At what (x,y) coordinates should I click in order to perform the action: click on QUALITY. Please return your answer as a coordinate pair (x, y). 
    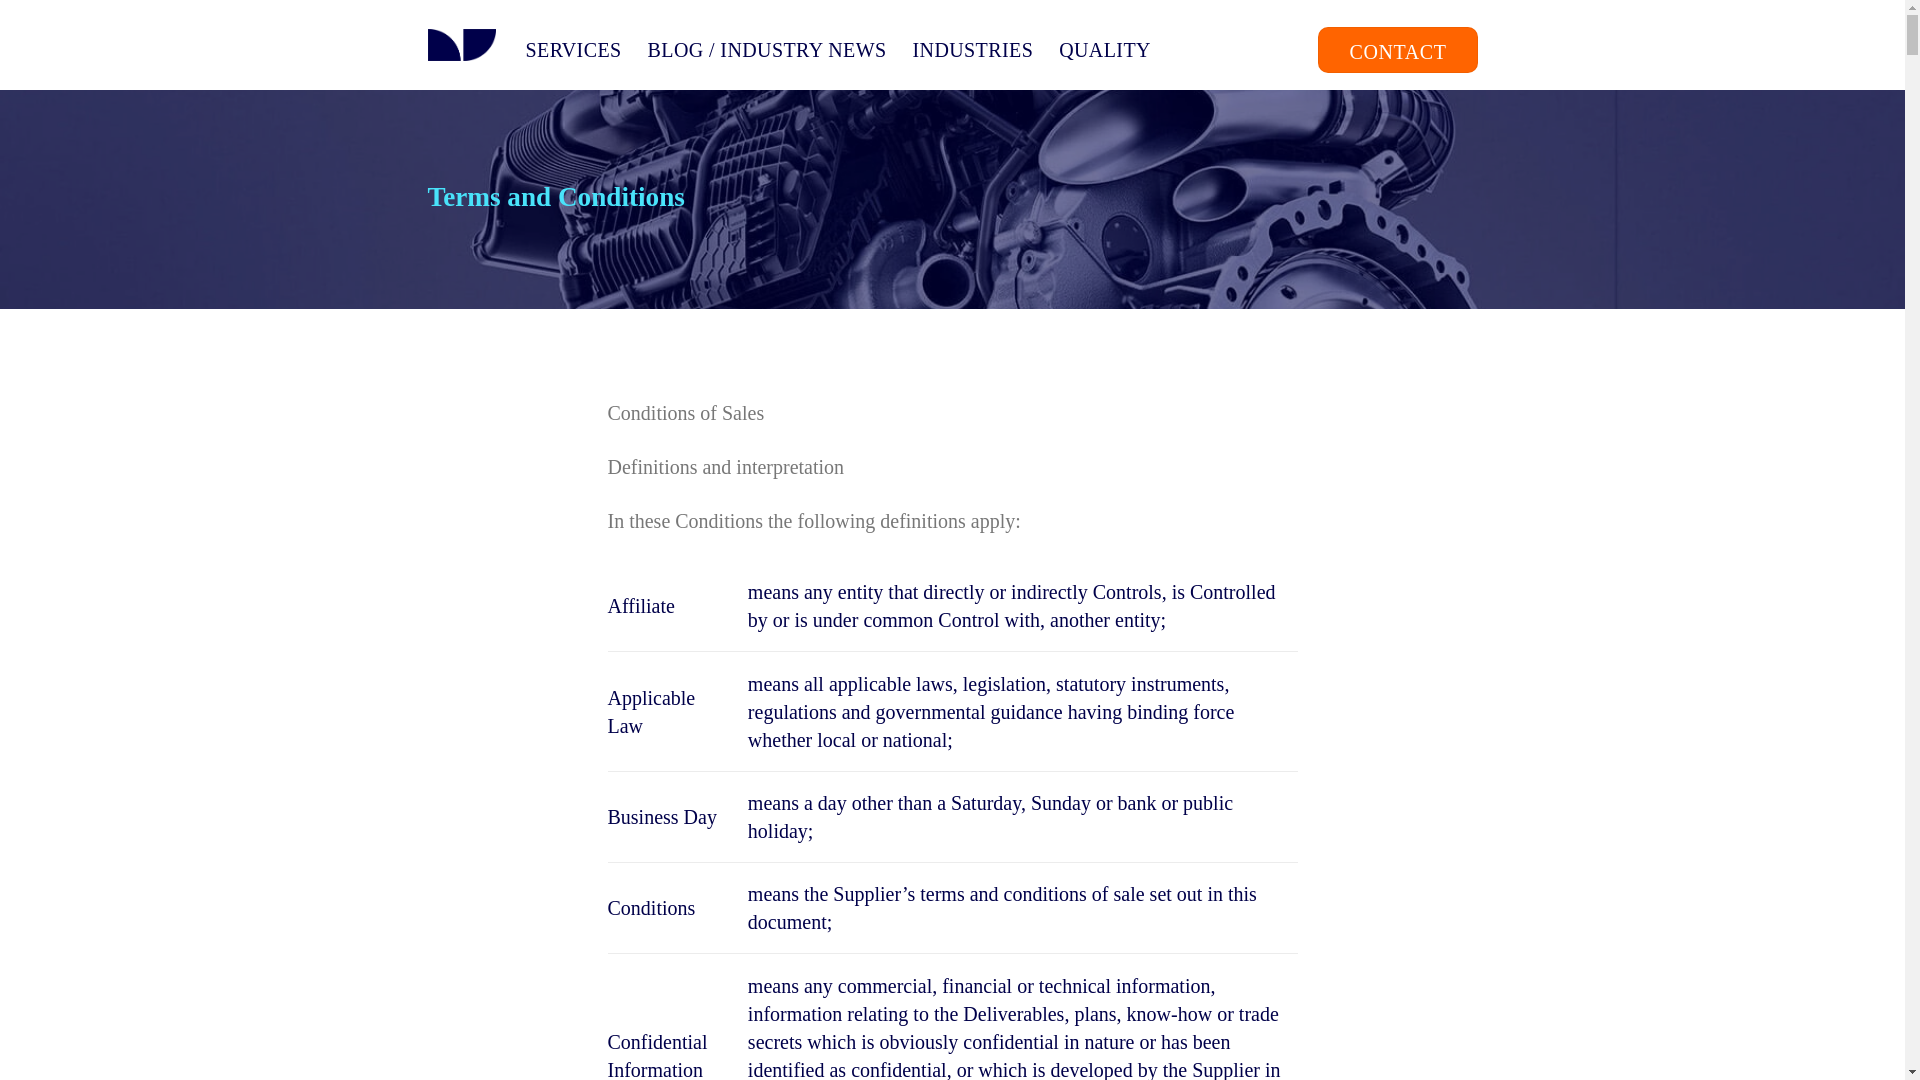
    Looking at the image, I should click on (1104, 50).